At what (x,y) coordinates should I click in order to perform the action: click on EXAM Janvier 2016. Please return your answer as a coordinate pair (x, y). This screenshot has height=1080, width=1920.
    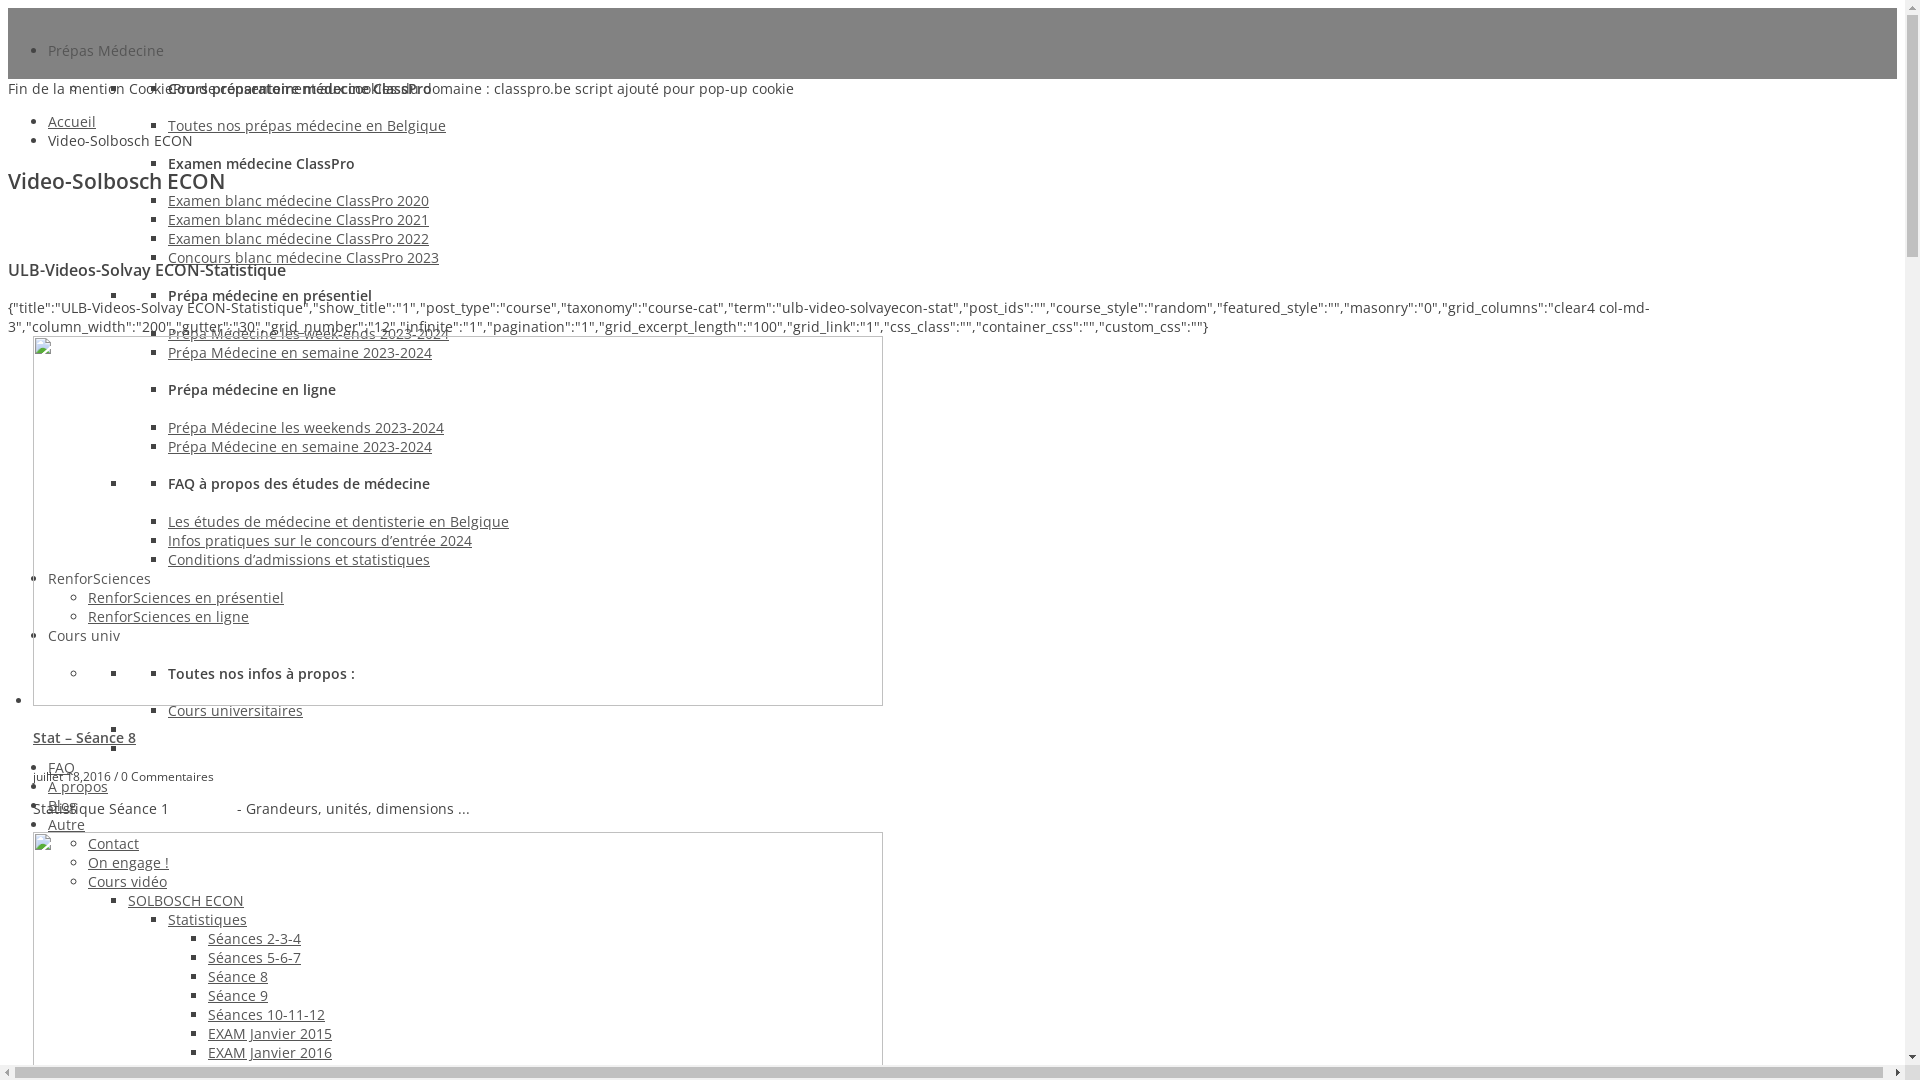
    Looking at the image, I should click on (270, 1052).